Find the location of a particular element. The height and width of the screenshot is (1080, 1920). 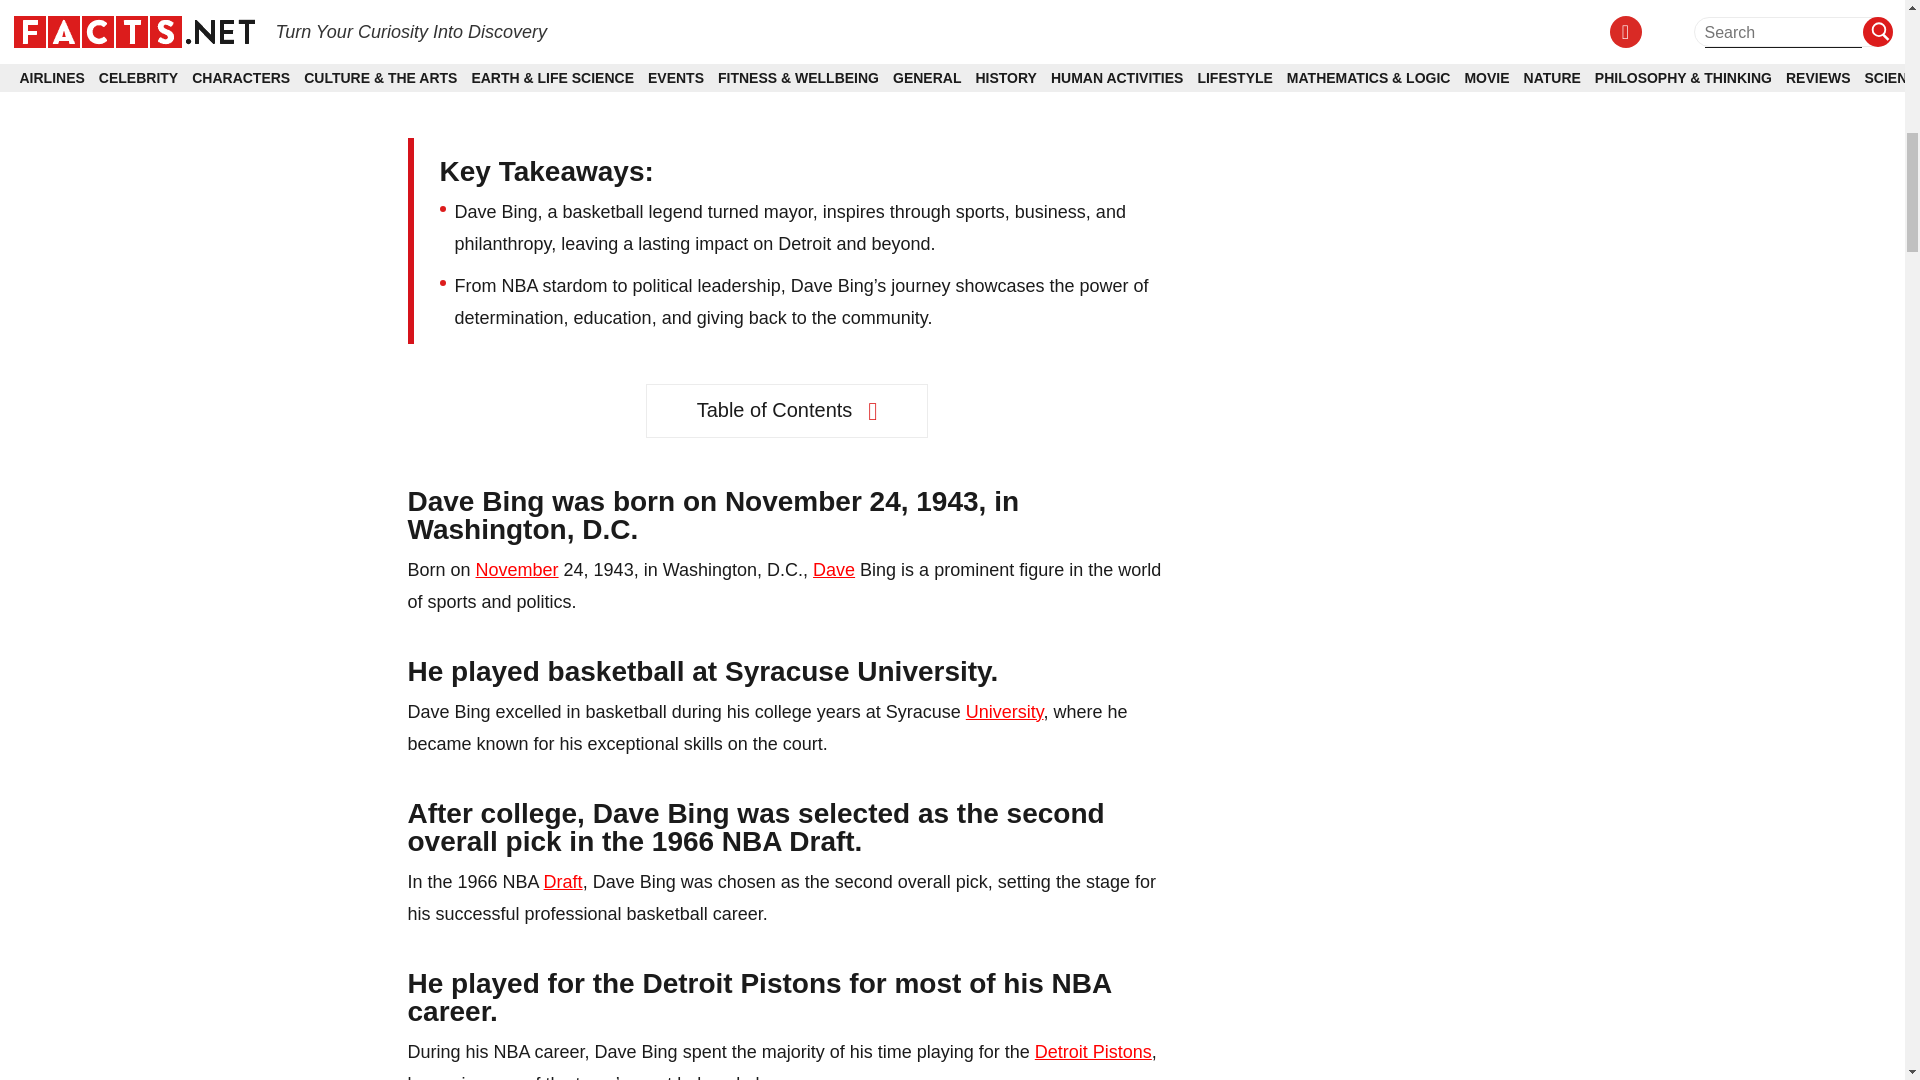

fascinating is located at coordinates (688, 40).